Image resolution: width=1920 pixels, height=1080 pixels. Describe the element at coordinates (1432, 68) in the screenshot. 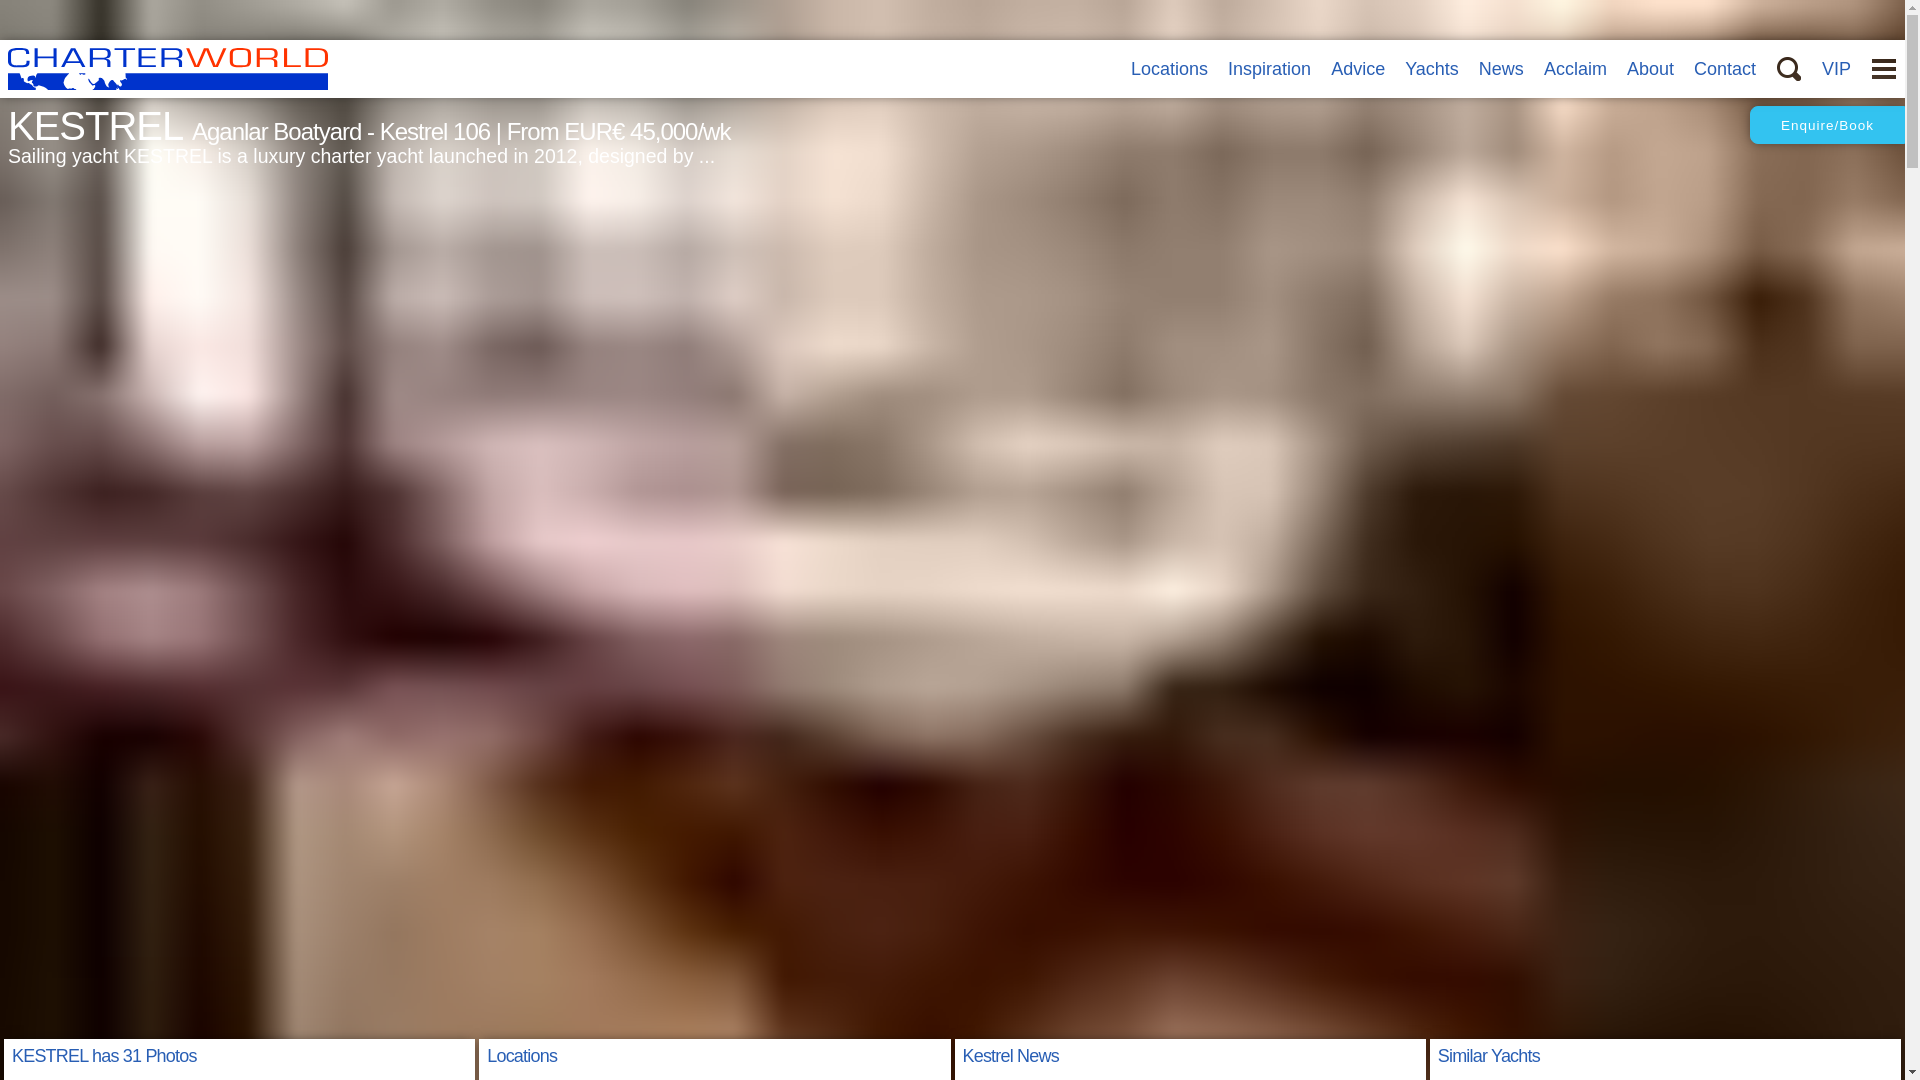

I see `Yachts` at that location.